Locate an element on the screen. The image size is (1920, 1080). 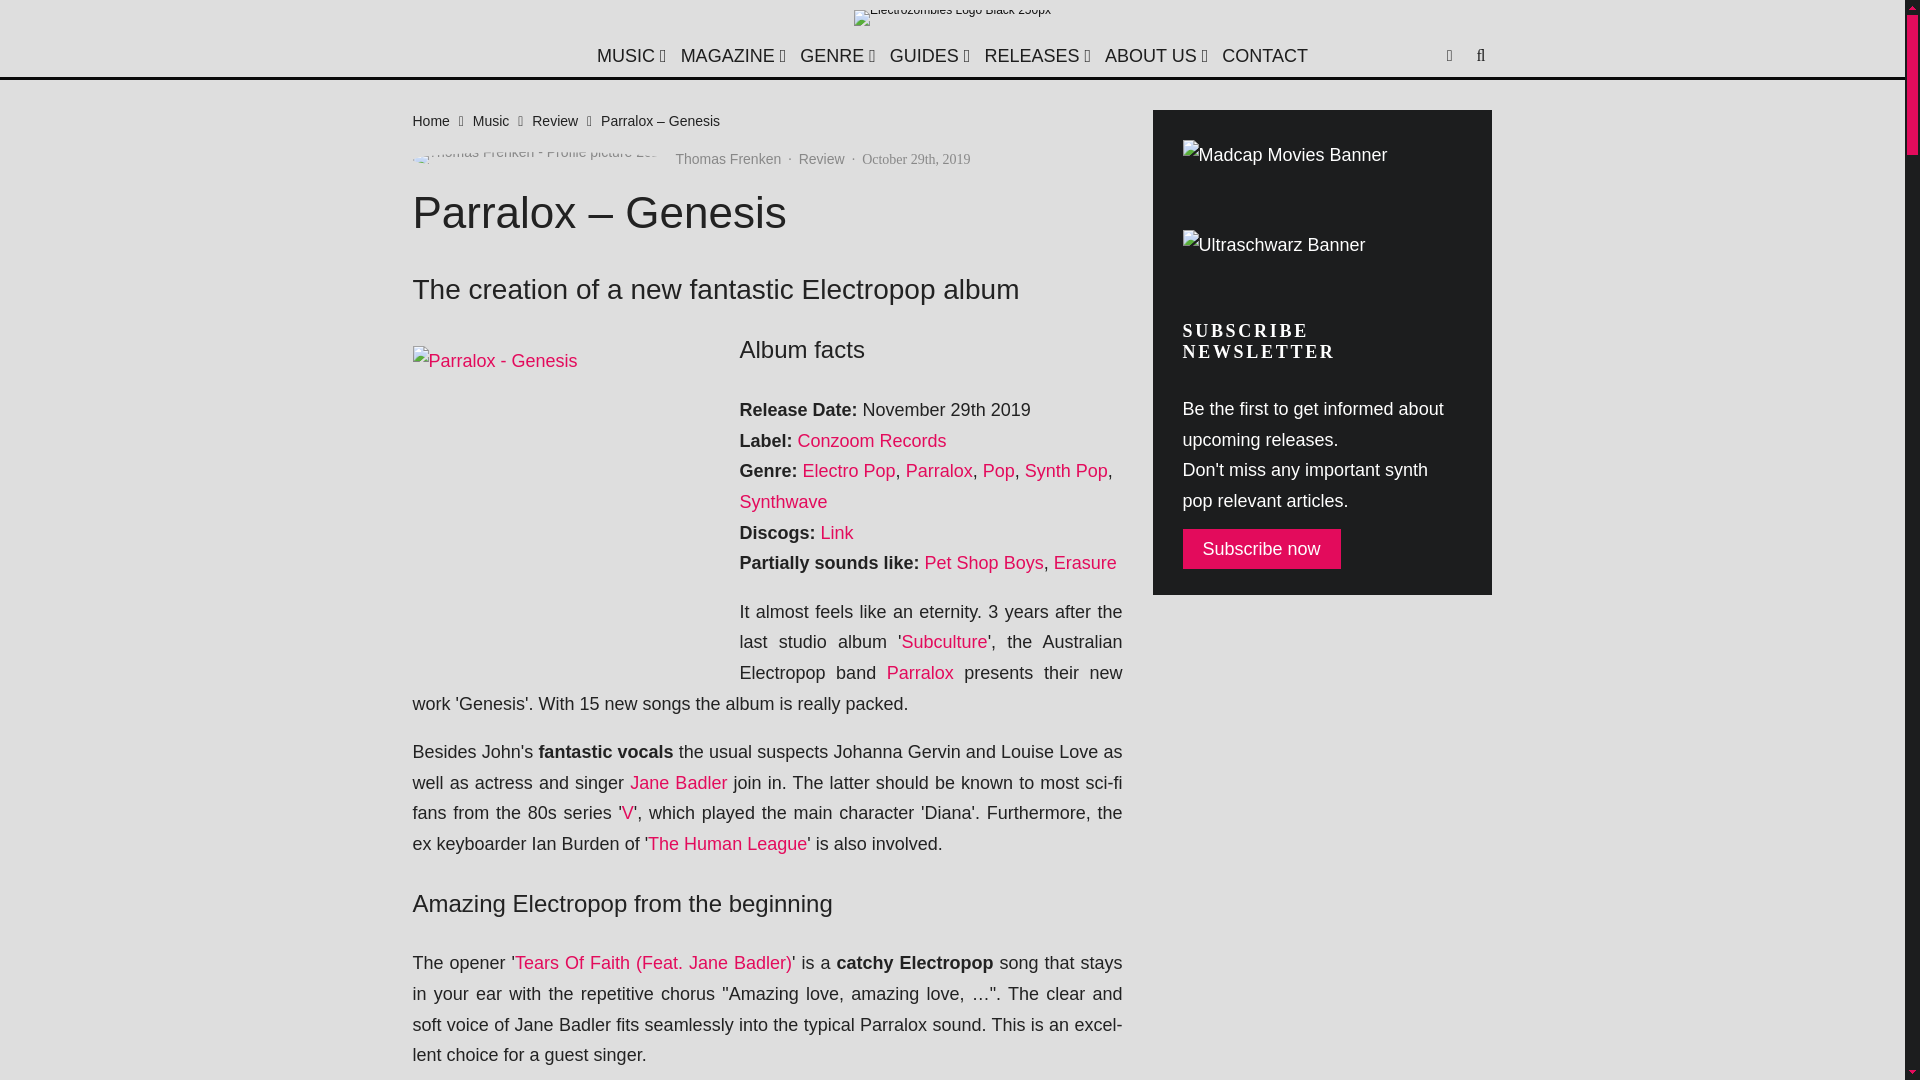
Parralox is located at coordinates (920, 672).